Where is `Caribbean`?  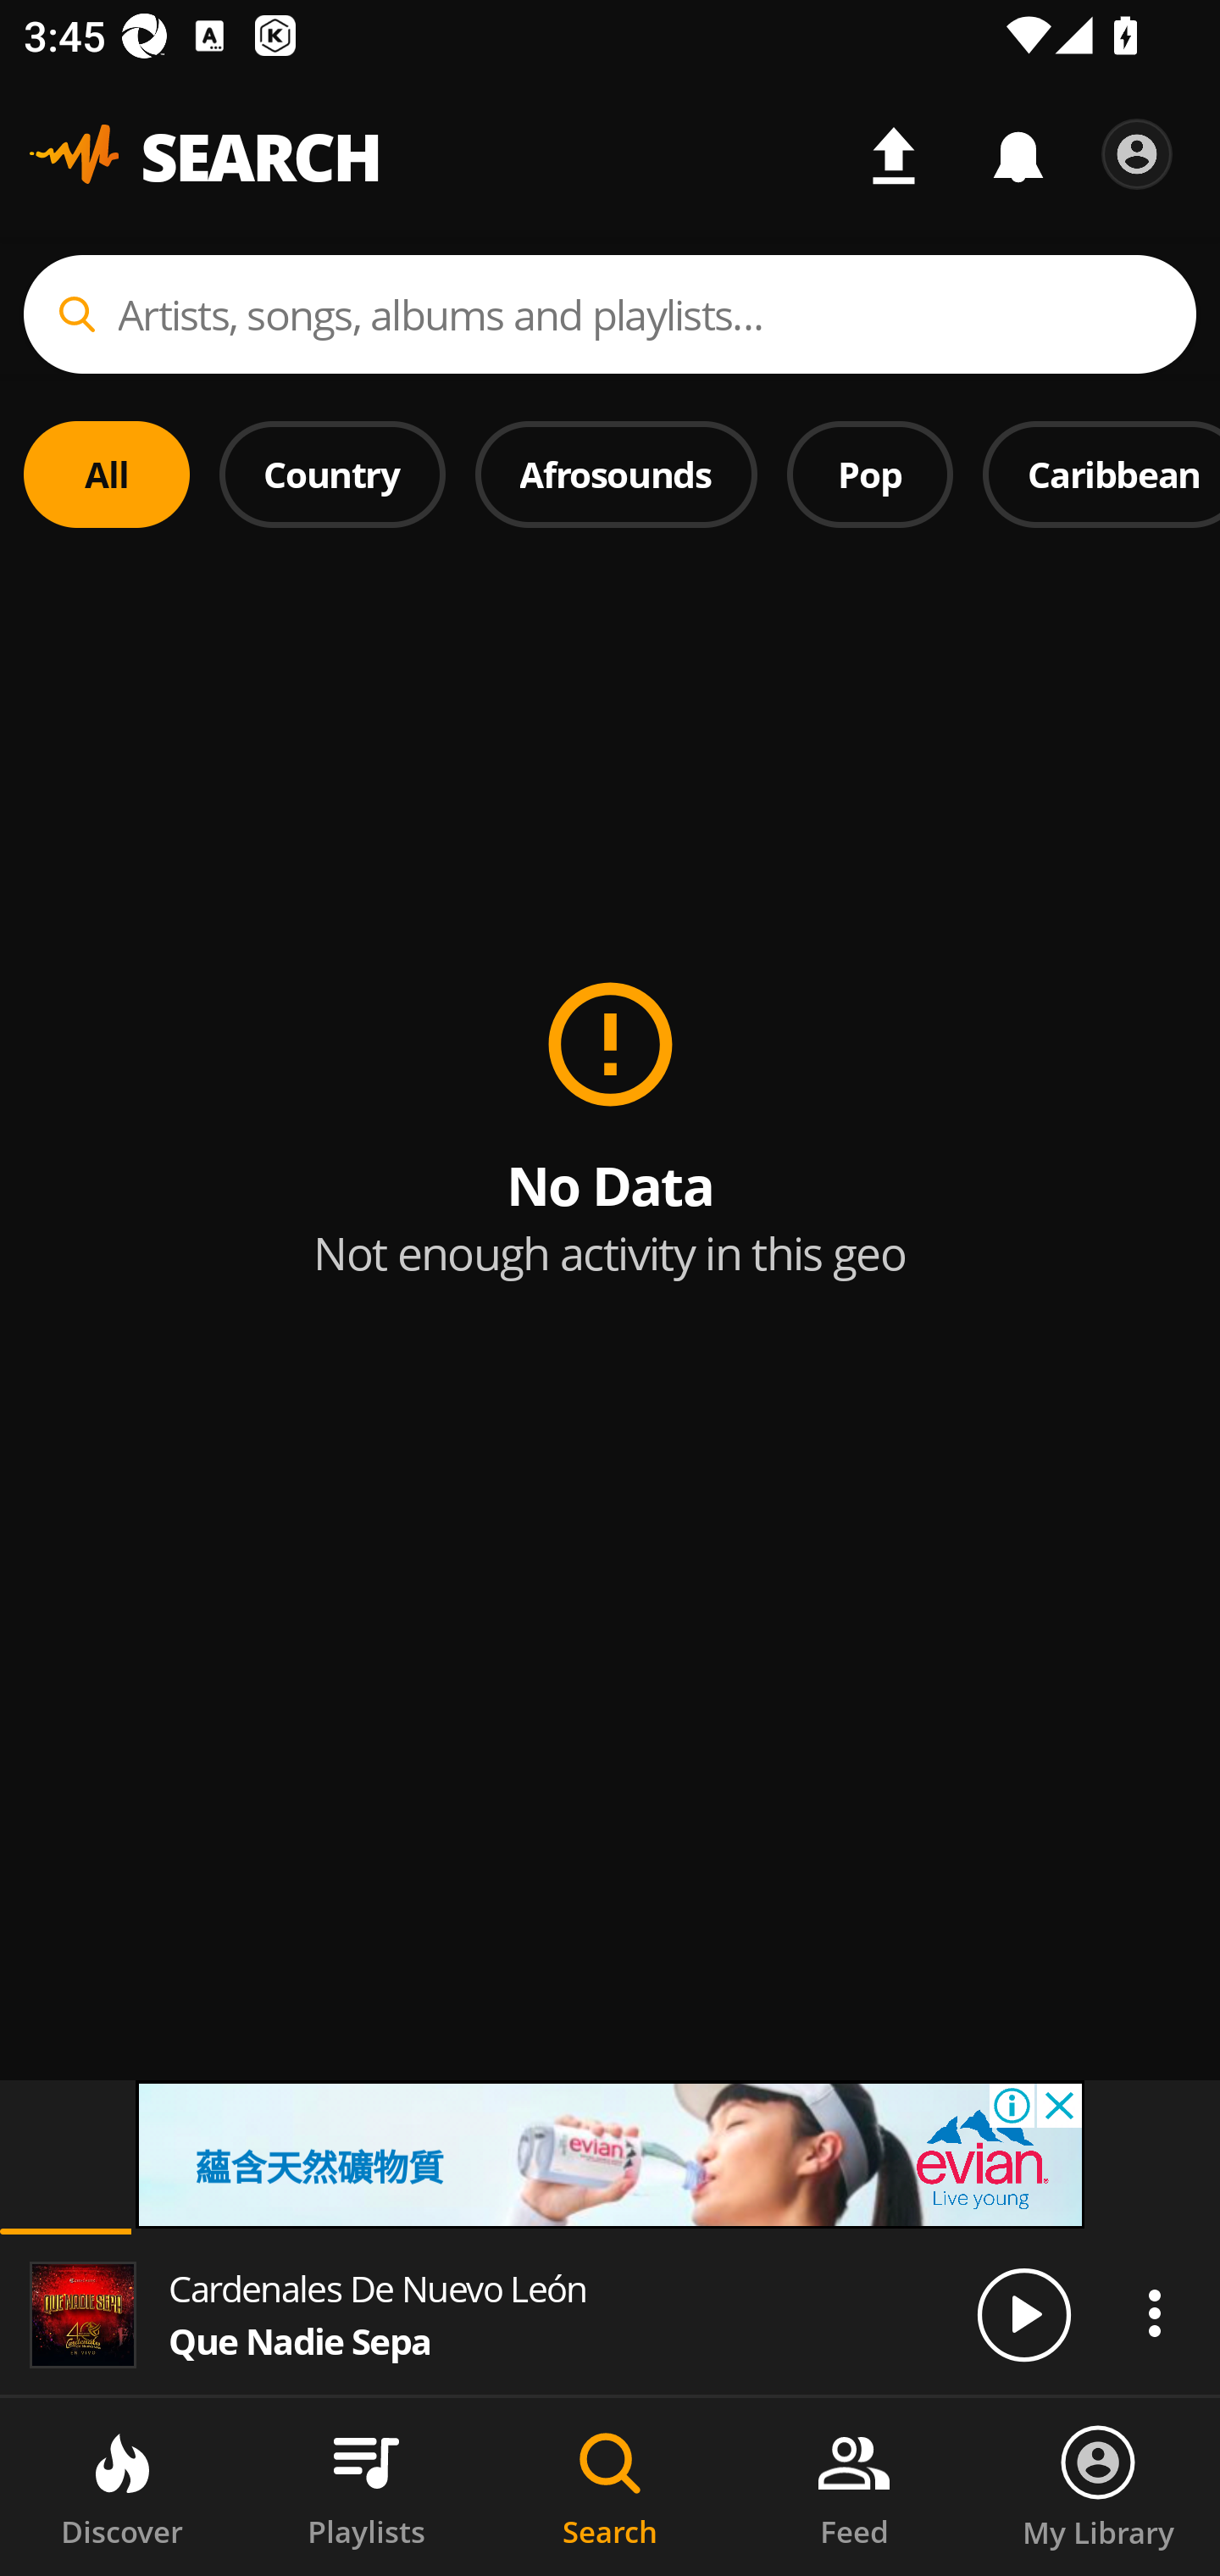 Caribbean is located at coordinates (1101, 474).